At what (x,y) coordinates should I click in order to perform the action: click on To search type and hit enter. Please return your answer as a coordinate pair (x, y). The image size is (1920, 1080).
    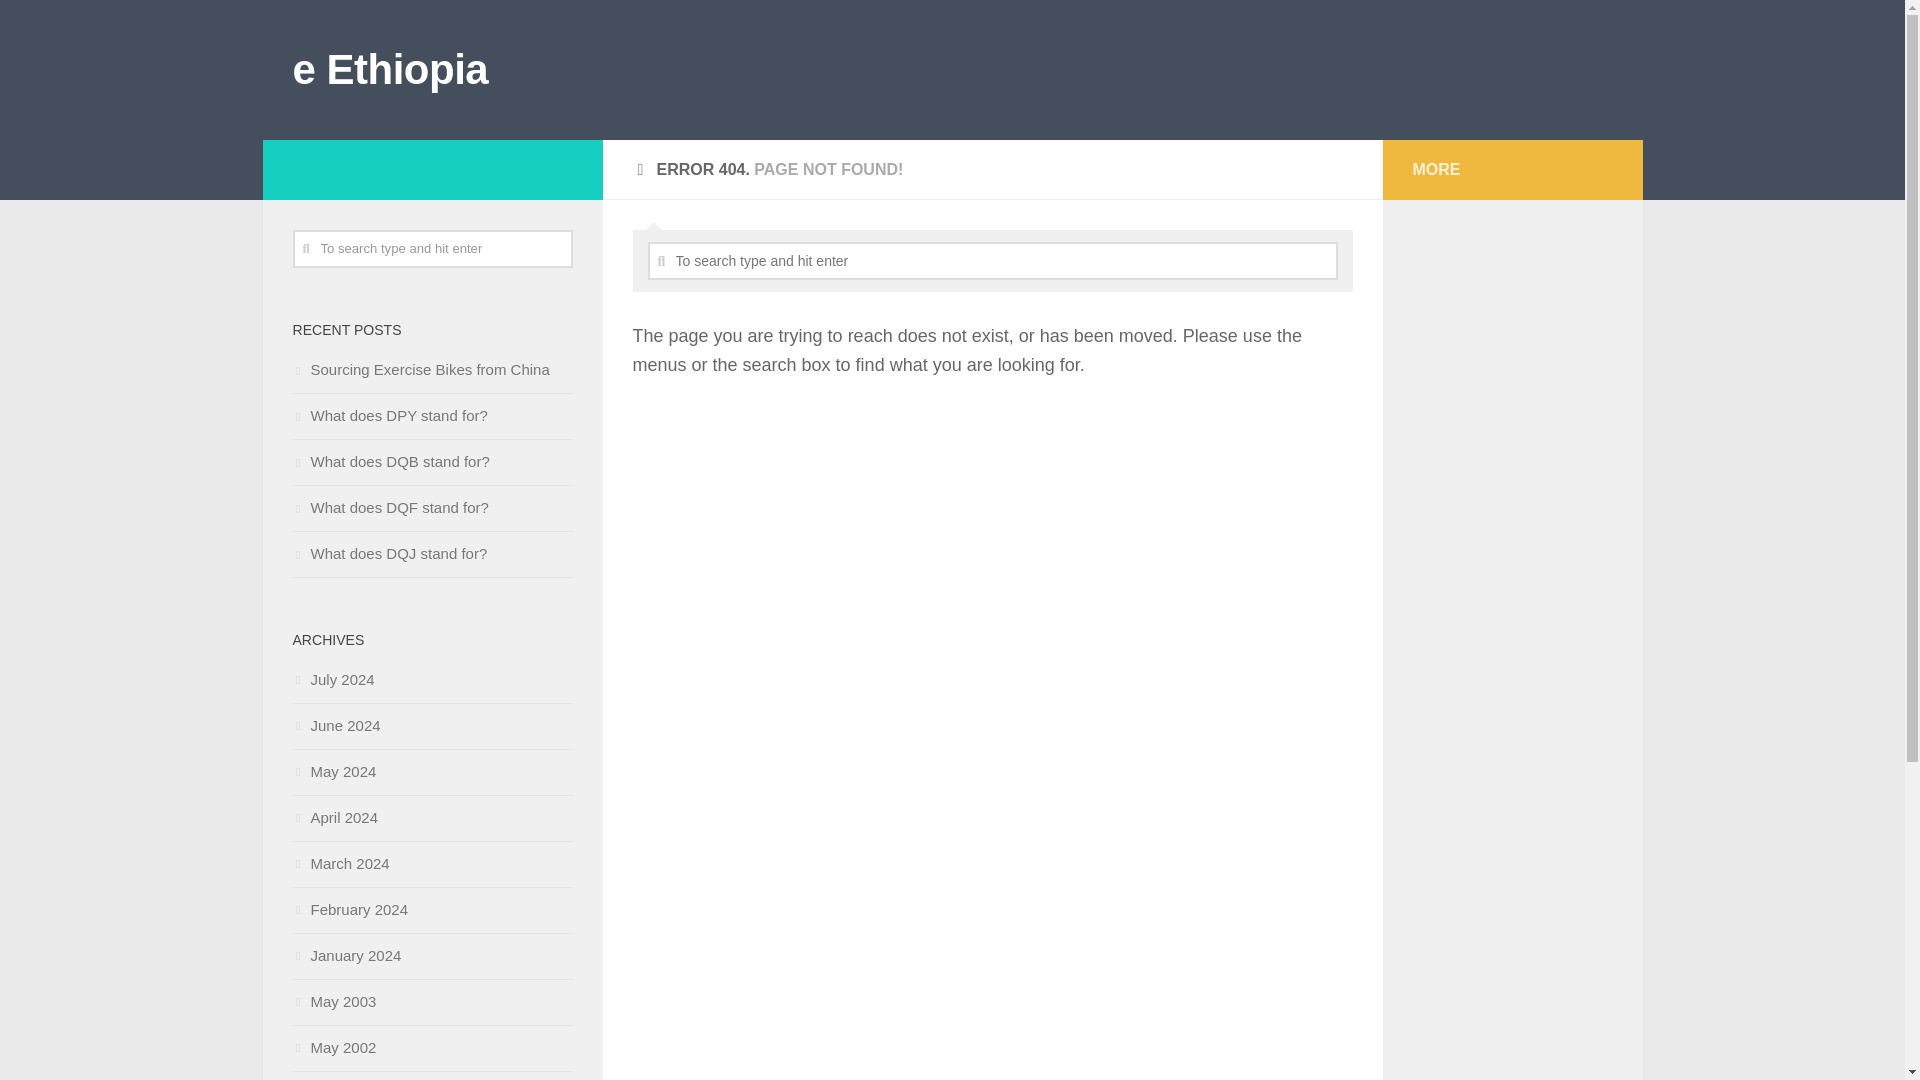
    Looking at the image, I should click on (993, 260).